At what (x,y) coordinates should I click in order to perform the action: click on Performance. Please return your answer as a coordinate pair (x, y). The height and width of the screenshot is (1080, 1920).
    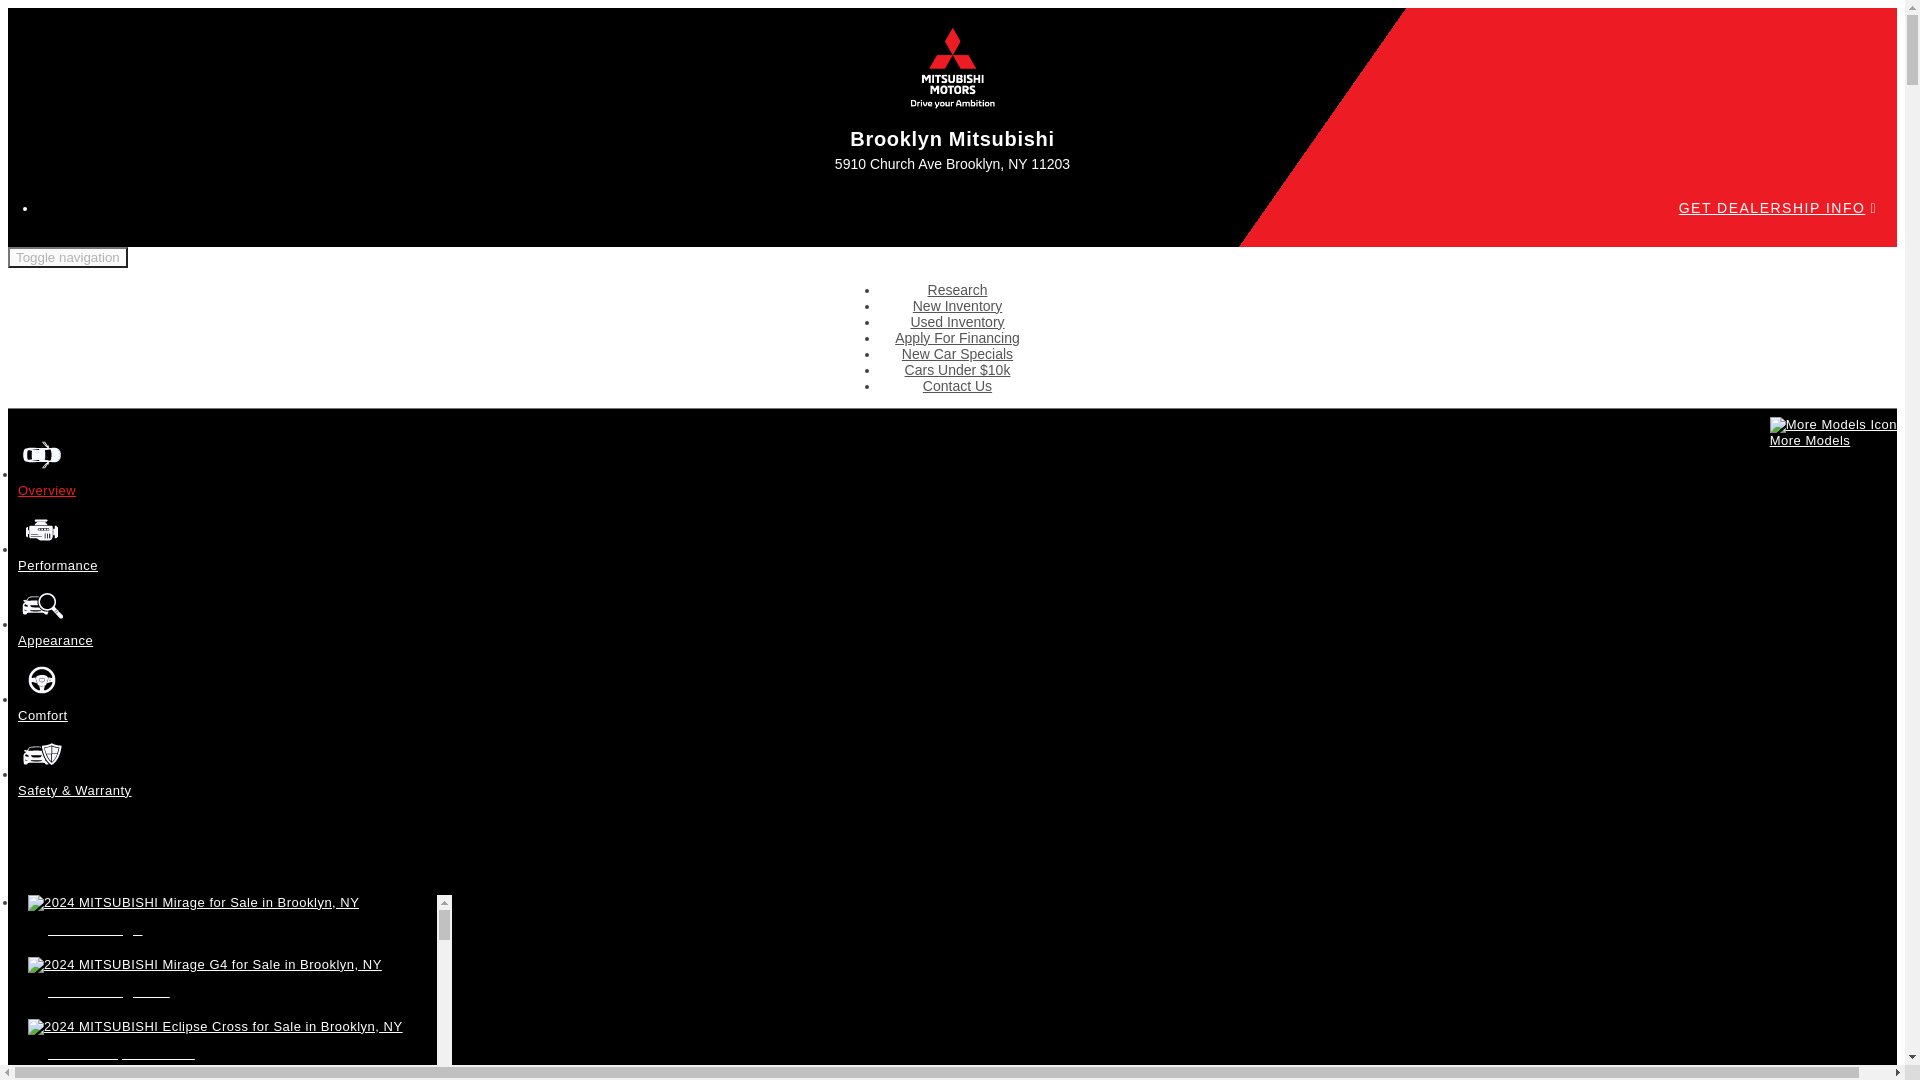
    Looking at the image, I should click on (57, 558).